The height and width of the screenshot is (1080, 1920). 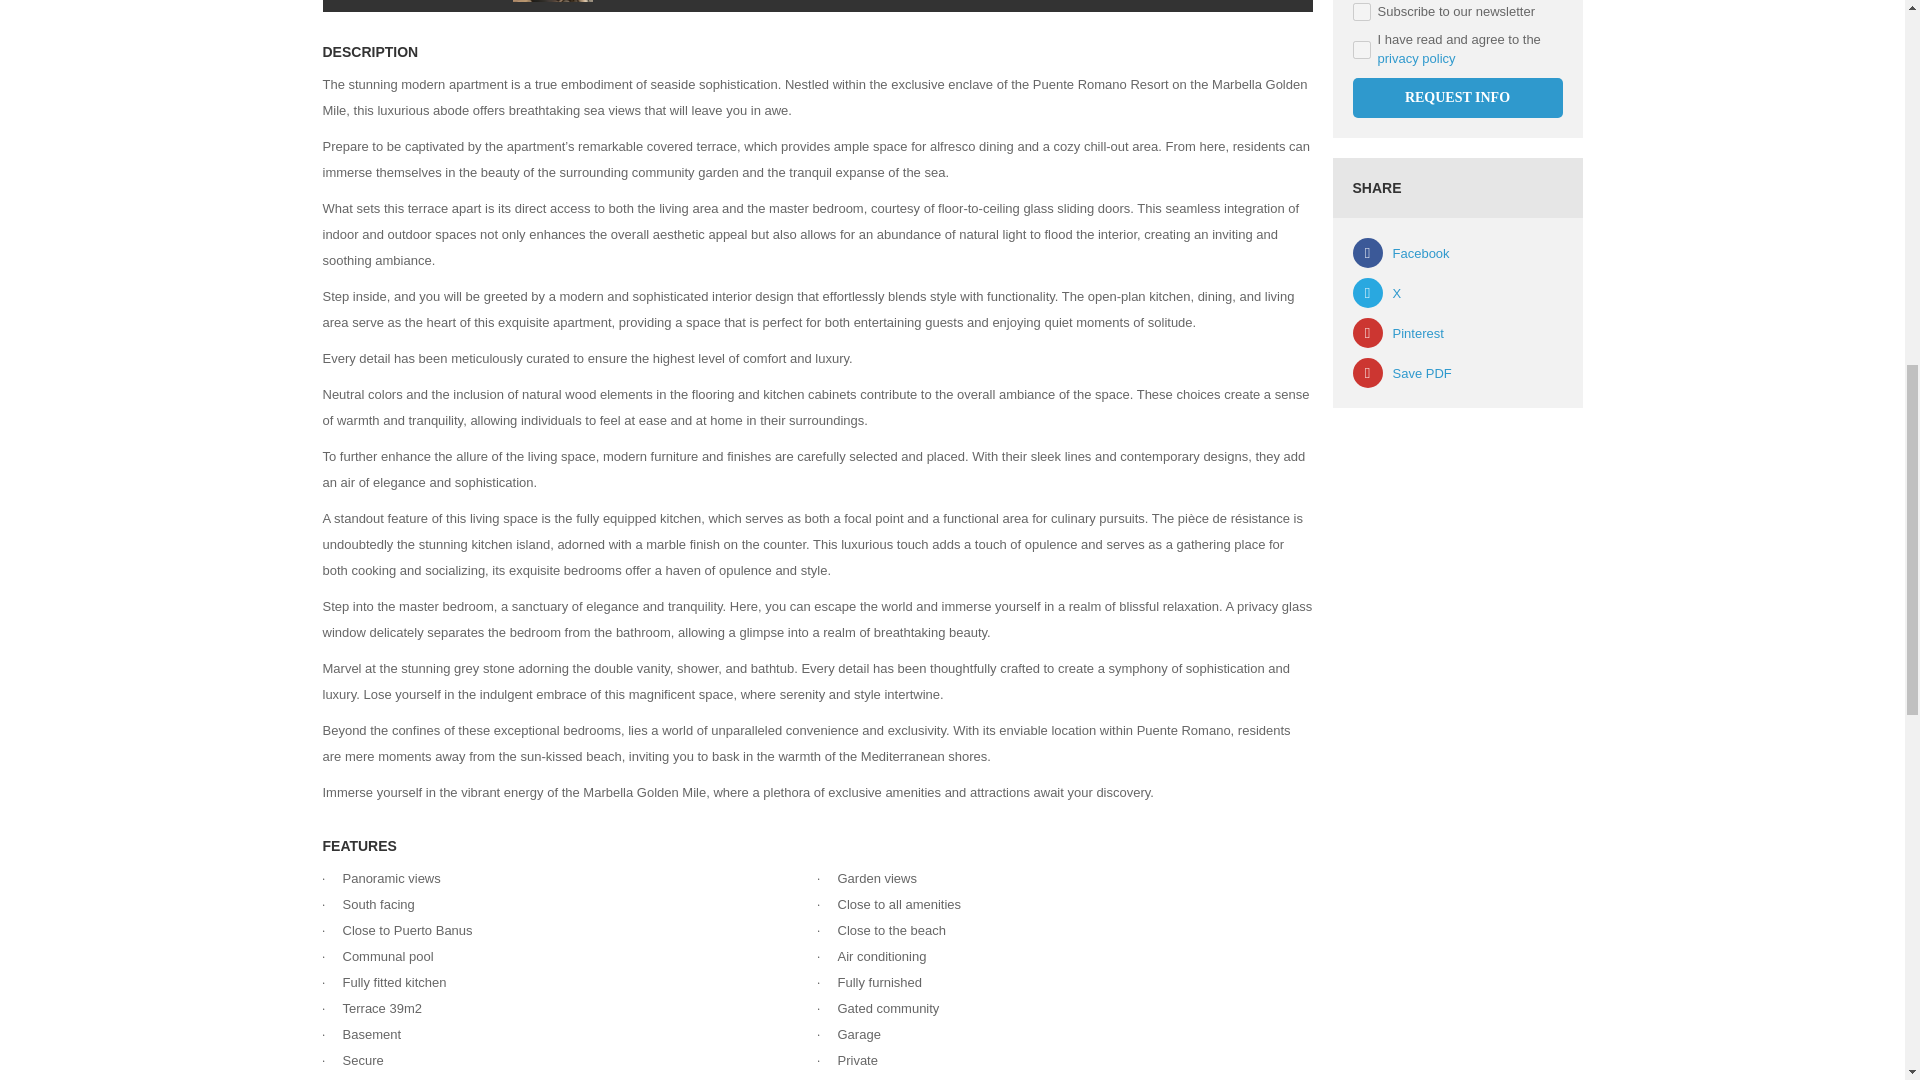 What do you see at coordinates (1401, 372) in the screenshot?
I see `Save PDF` at bounding box center [1401, 372].